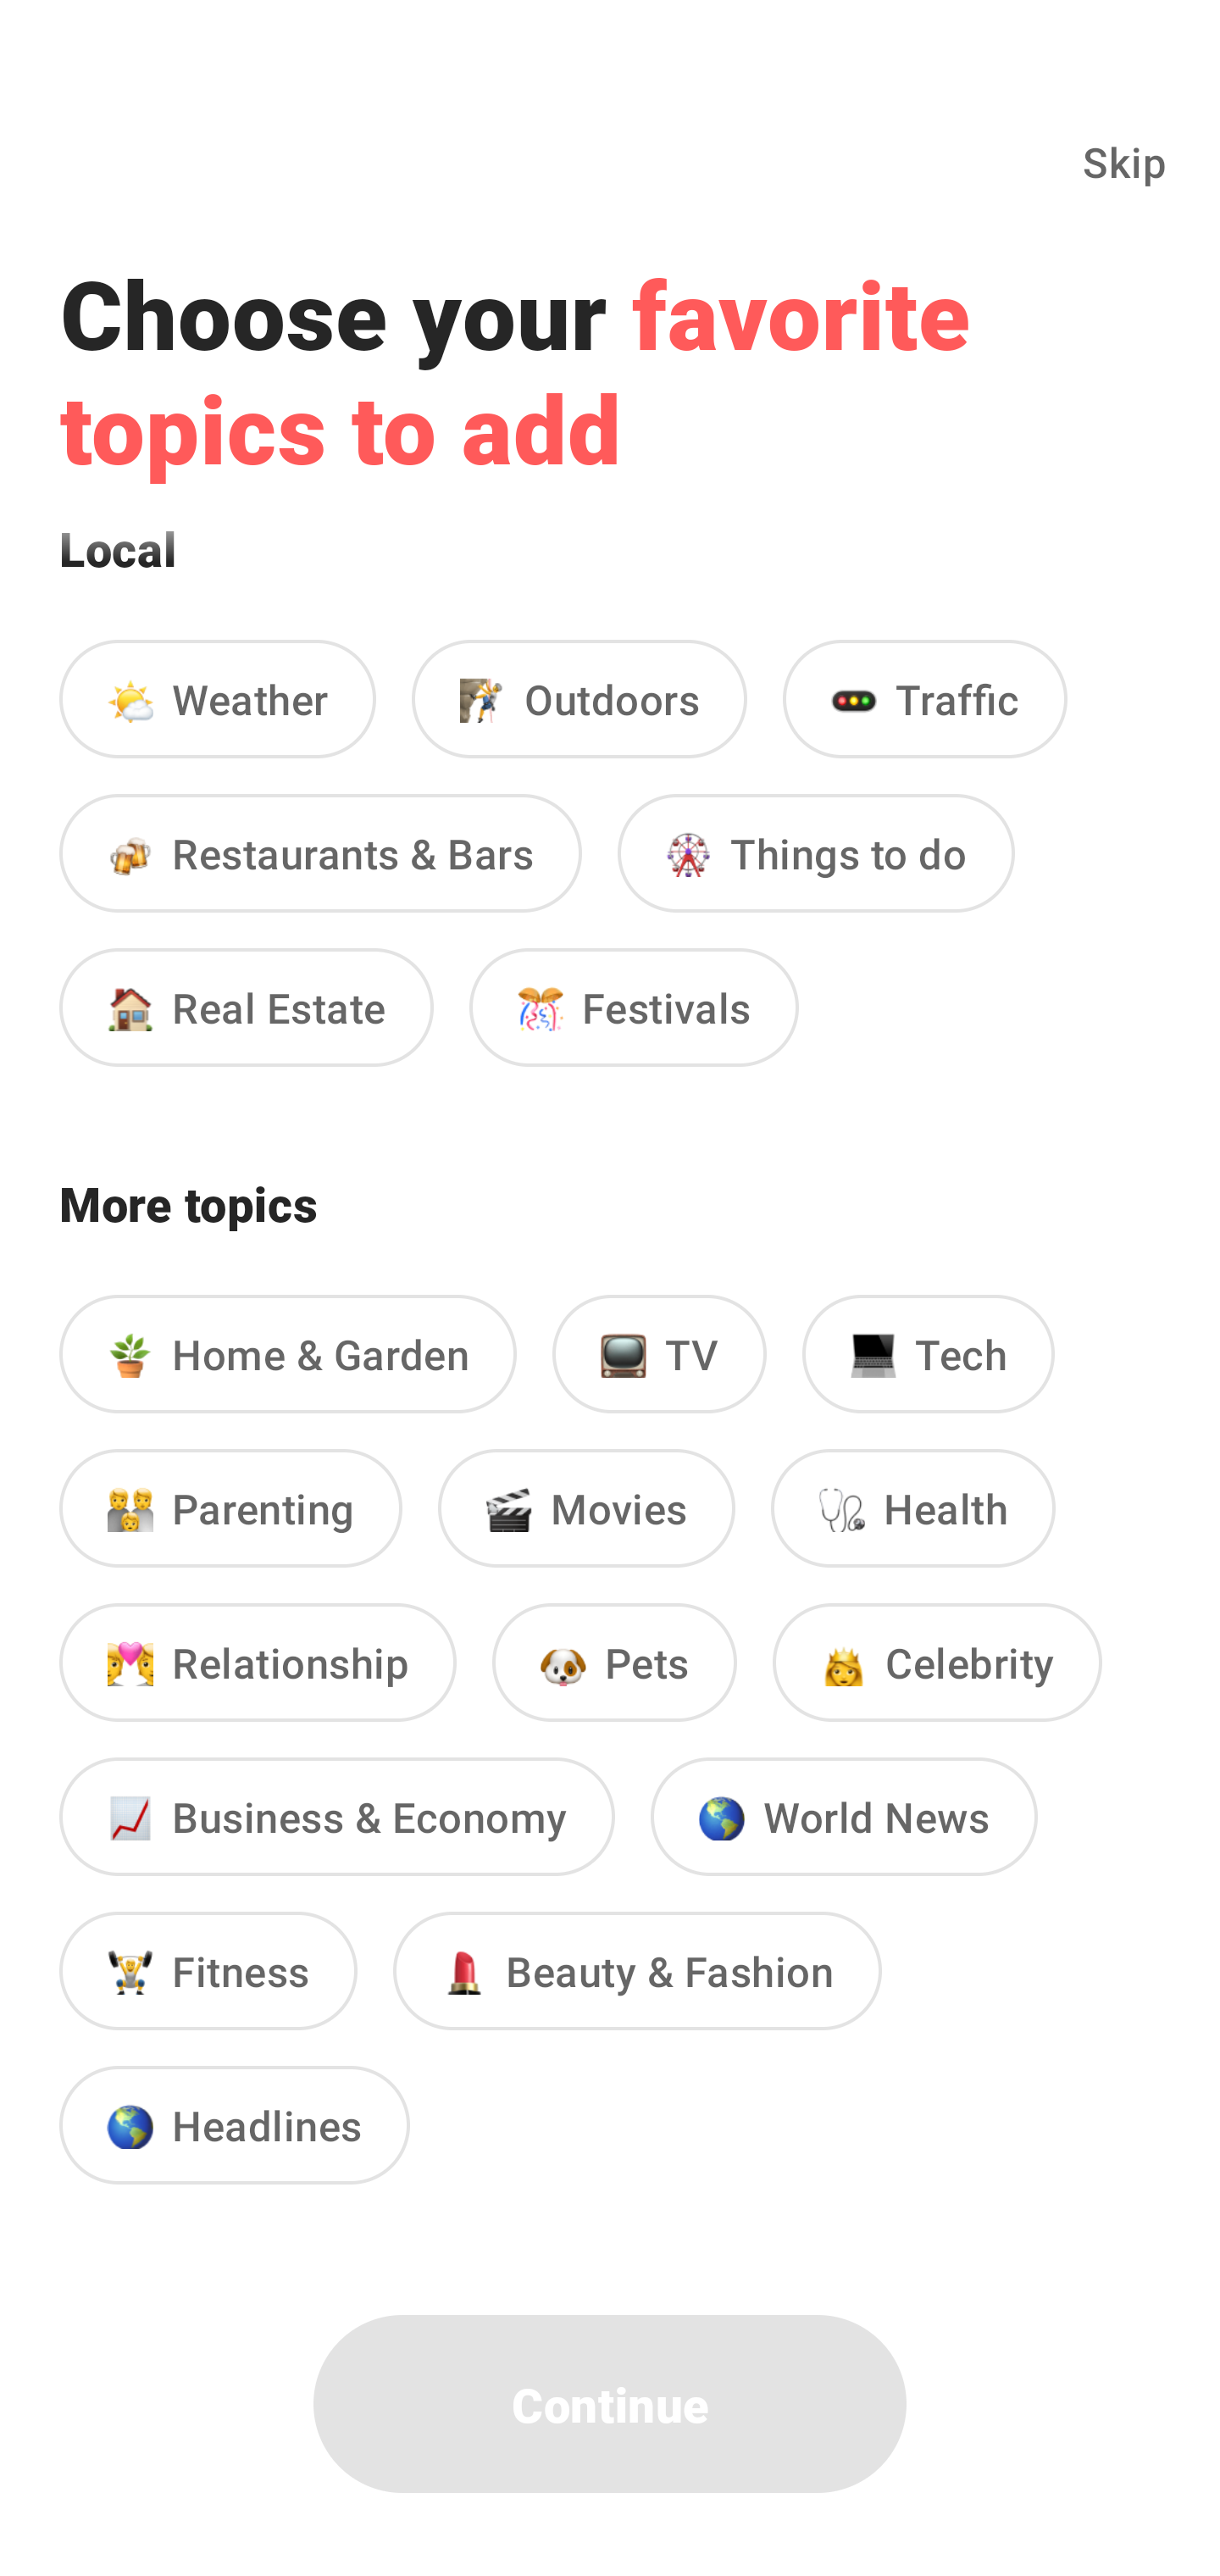 Image resolution: width=1220 pixels, height=2576 pixels. What do you see at coordinates (844, 1816) in the screenshot?
I see `World News` at bounding box center [844, 1816].